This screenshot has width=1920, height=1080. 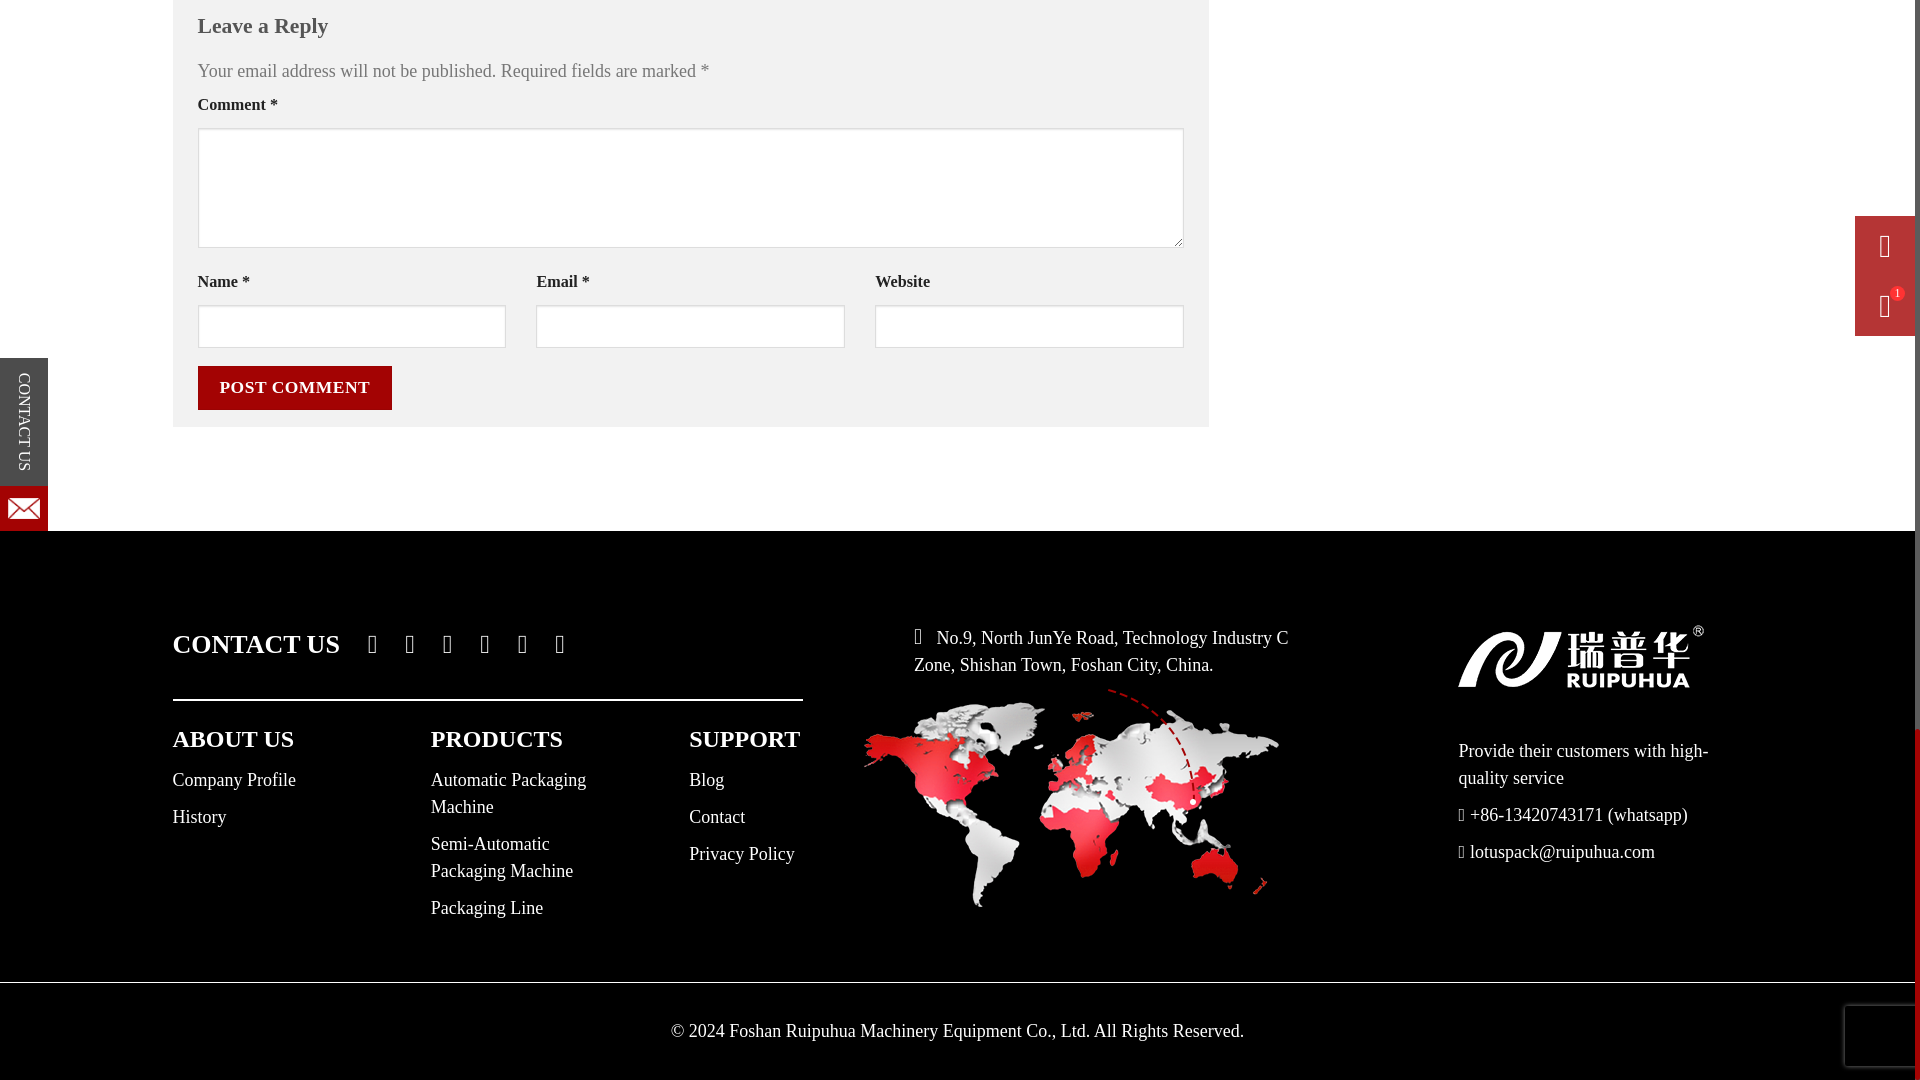 What do you see at coordinates (234, 780) in the screenshot?
I see `Company Profile` at bounding box center [234, 780].